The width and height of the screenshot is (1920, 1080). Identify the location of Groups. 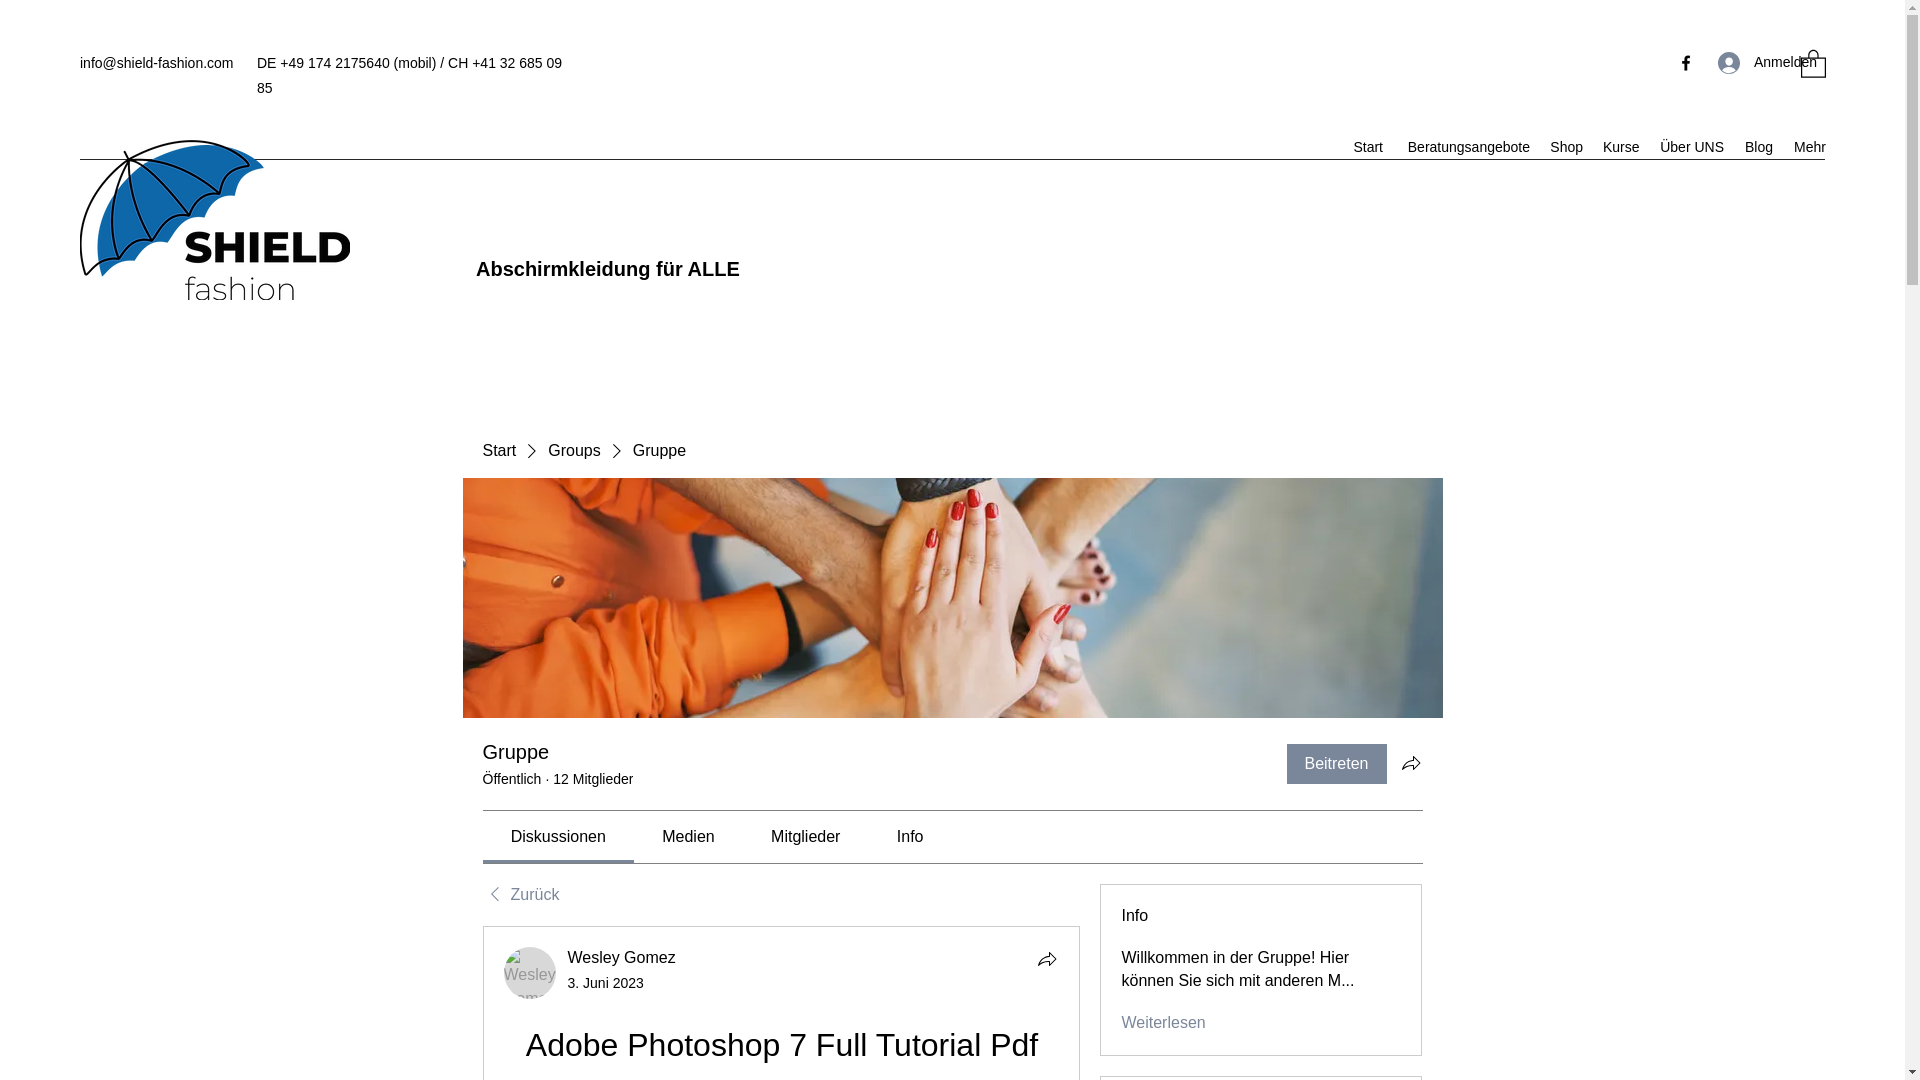
(573, 450).